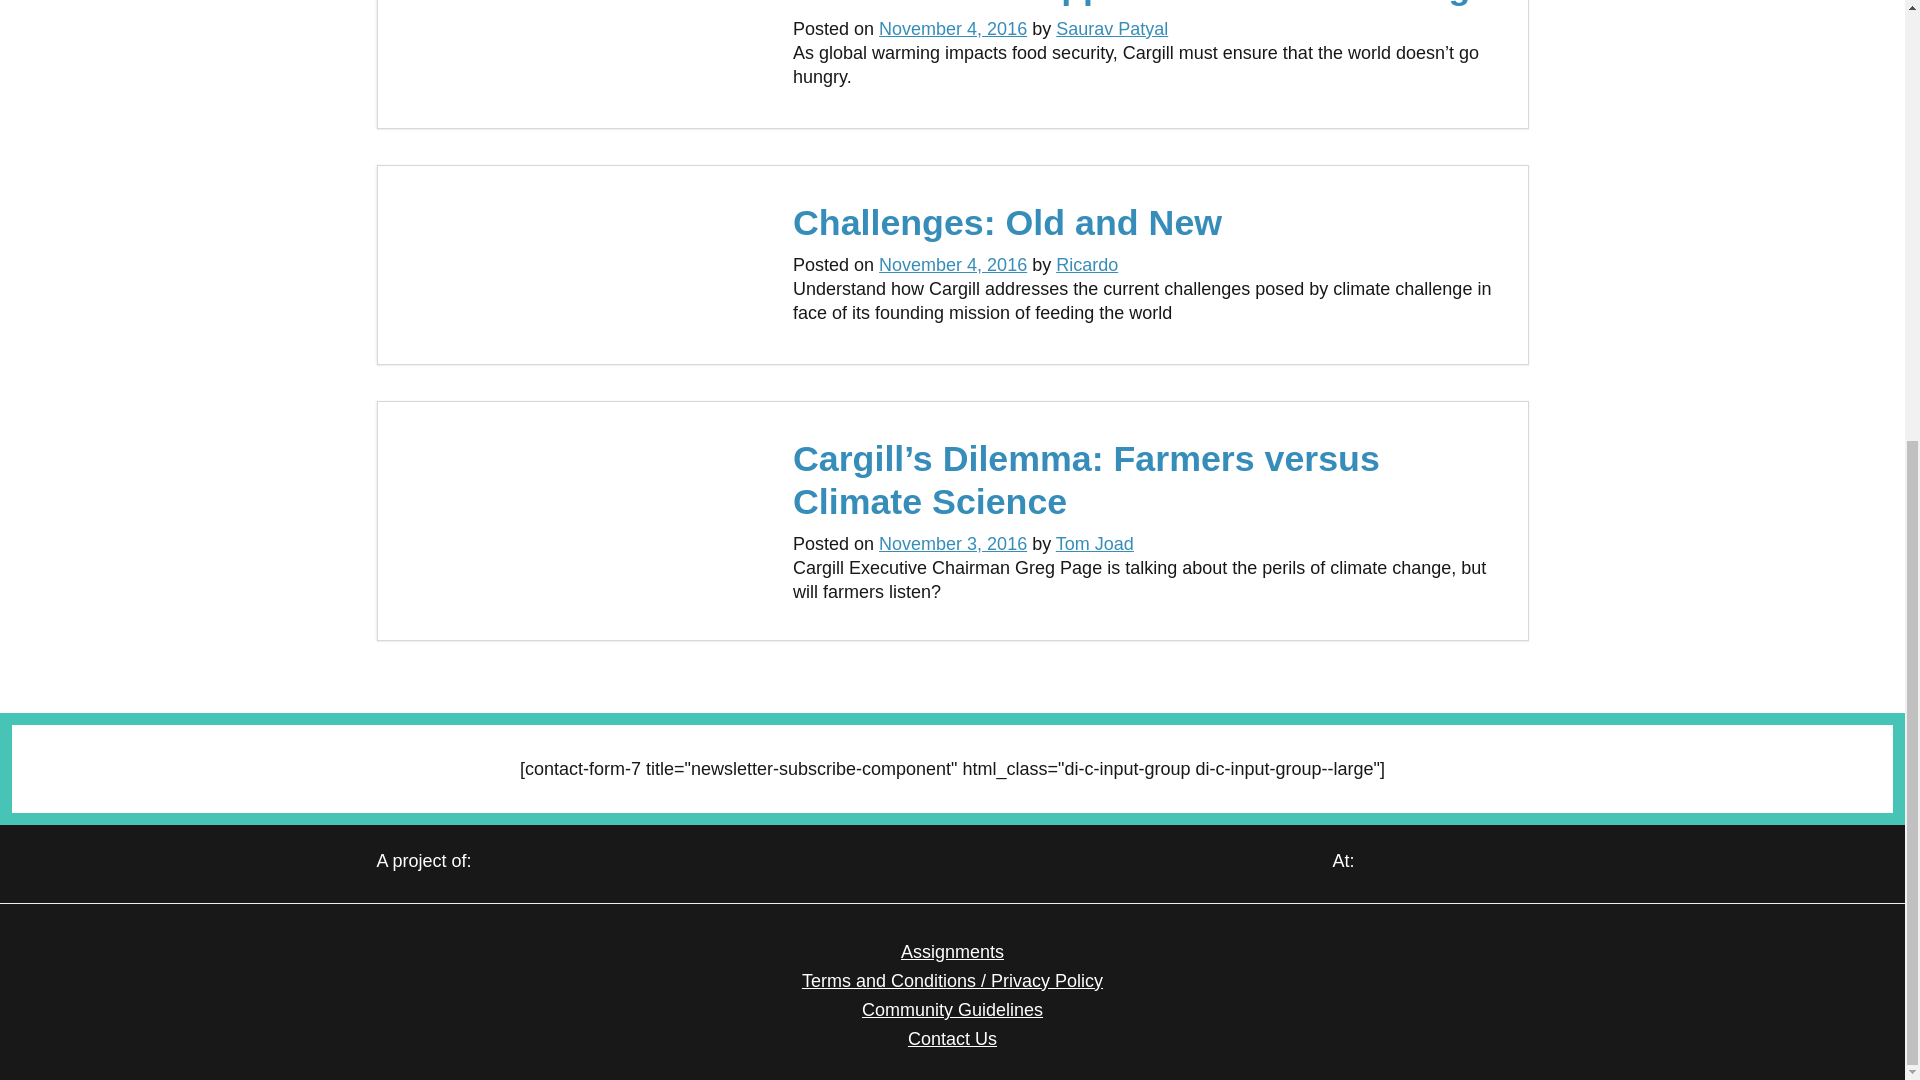  What do you see at coordinates (952, 1010) in the screenshot?
I see `Community Guidelines` at bounding box center [952, 1010].